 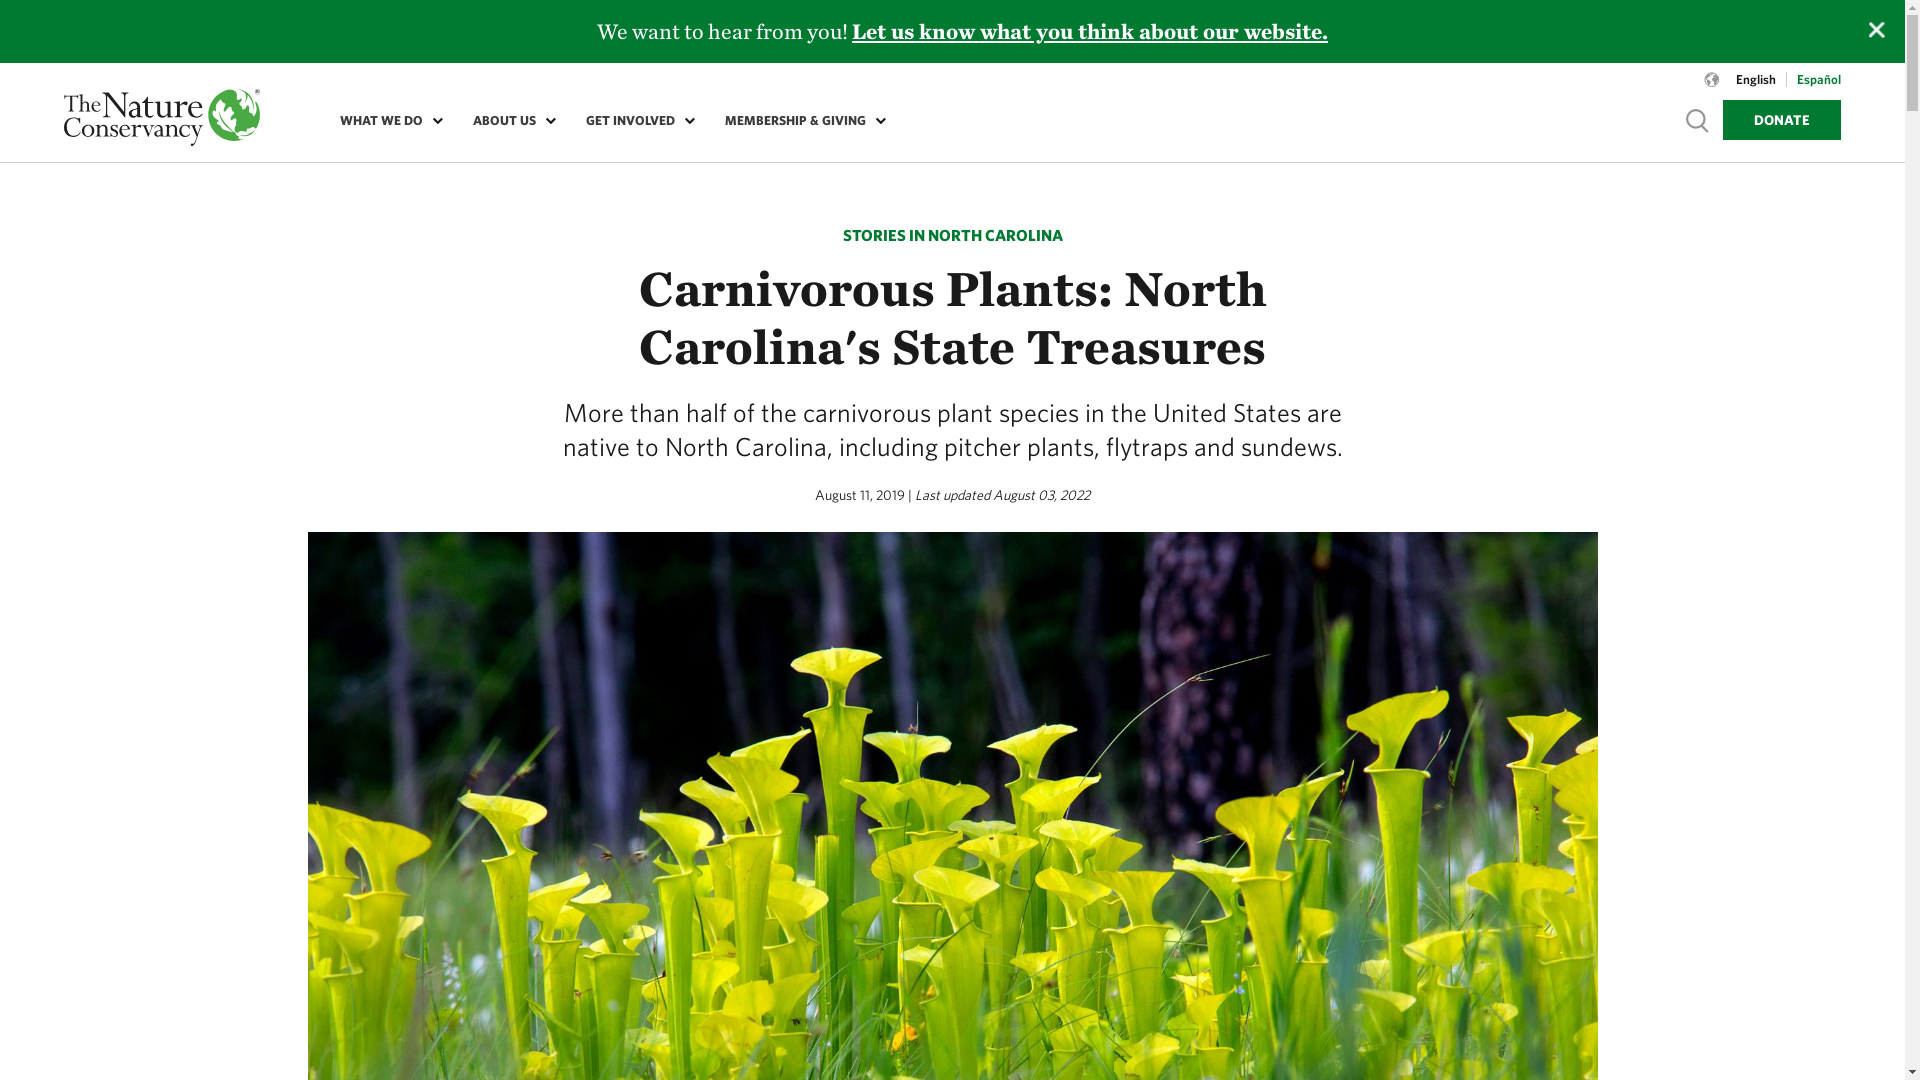 I want to click on ABOUT US, so click(x=510, y=120).